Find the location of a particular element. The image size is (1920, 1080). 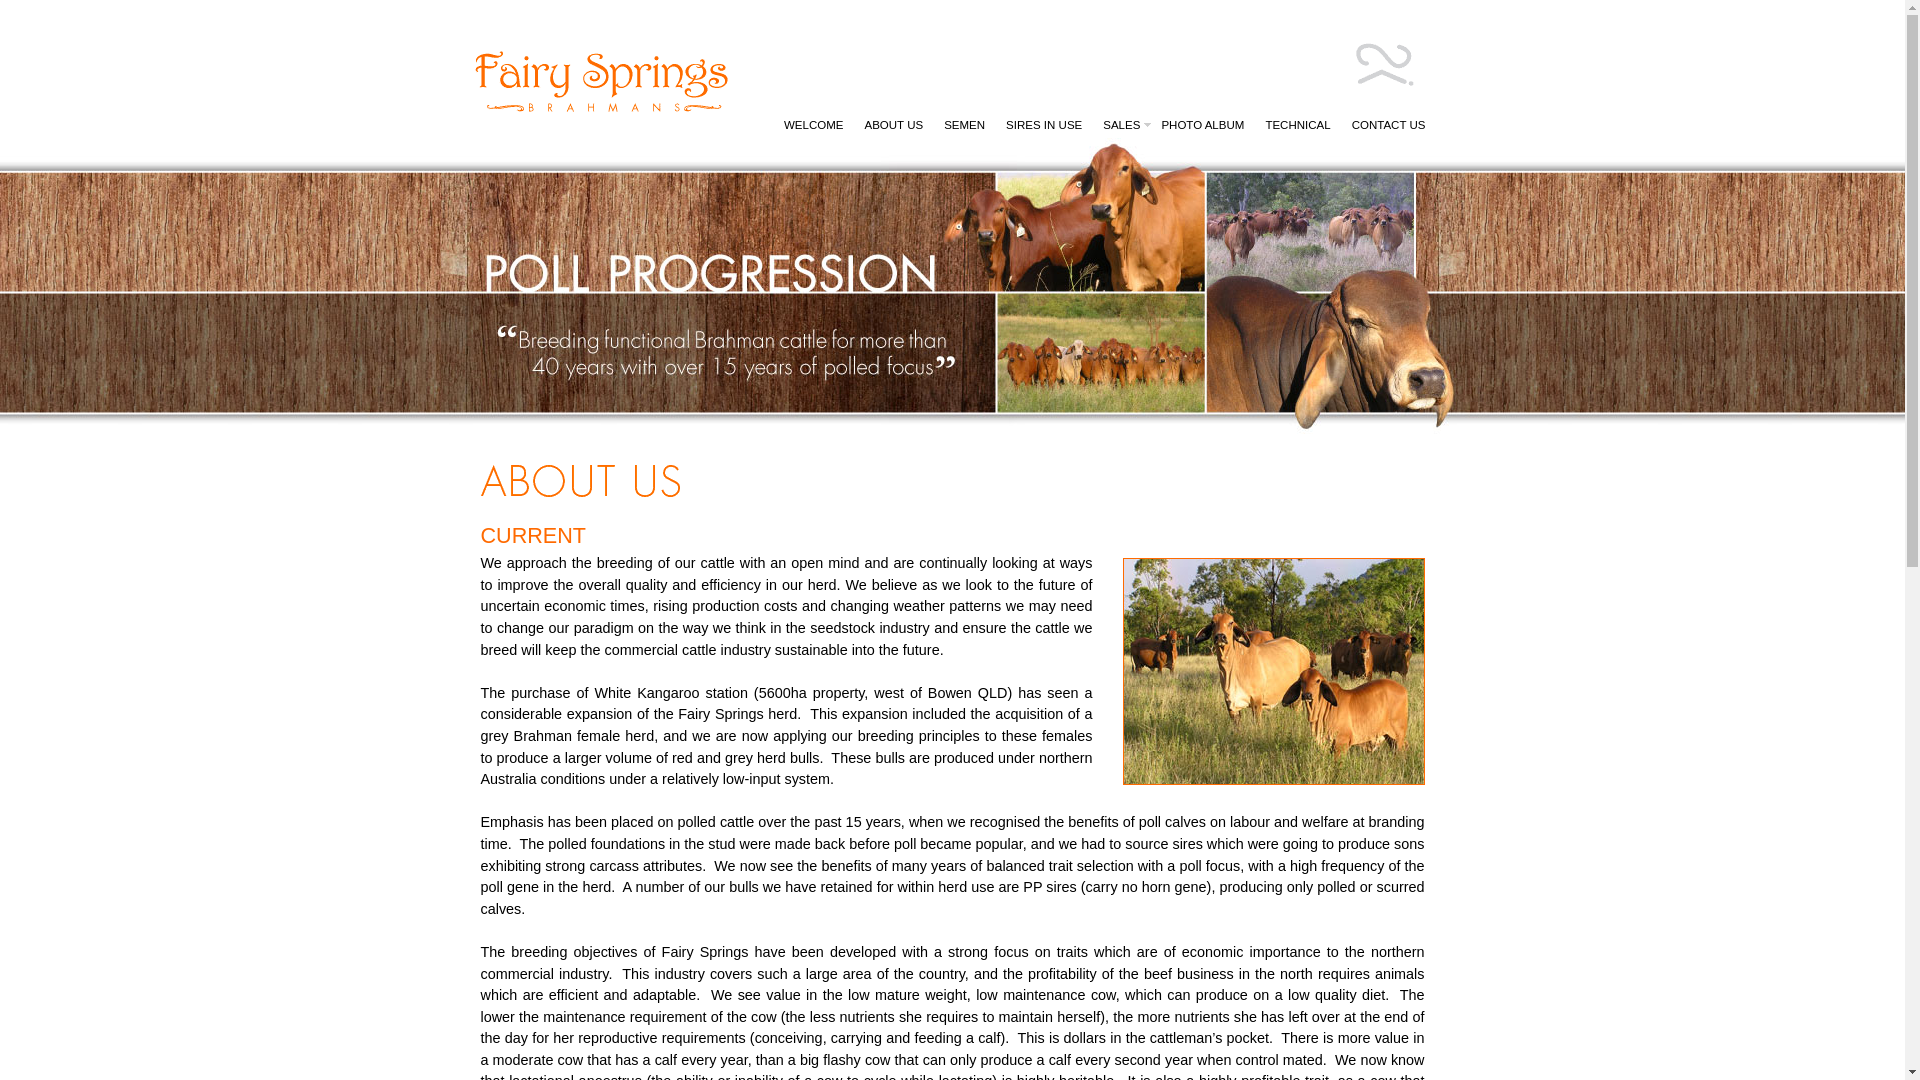

CONTACT US is located at coordinates (1392, 125).